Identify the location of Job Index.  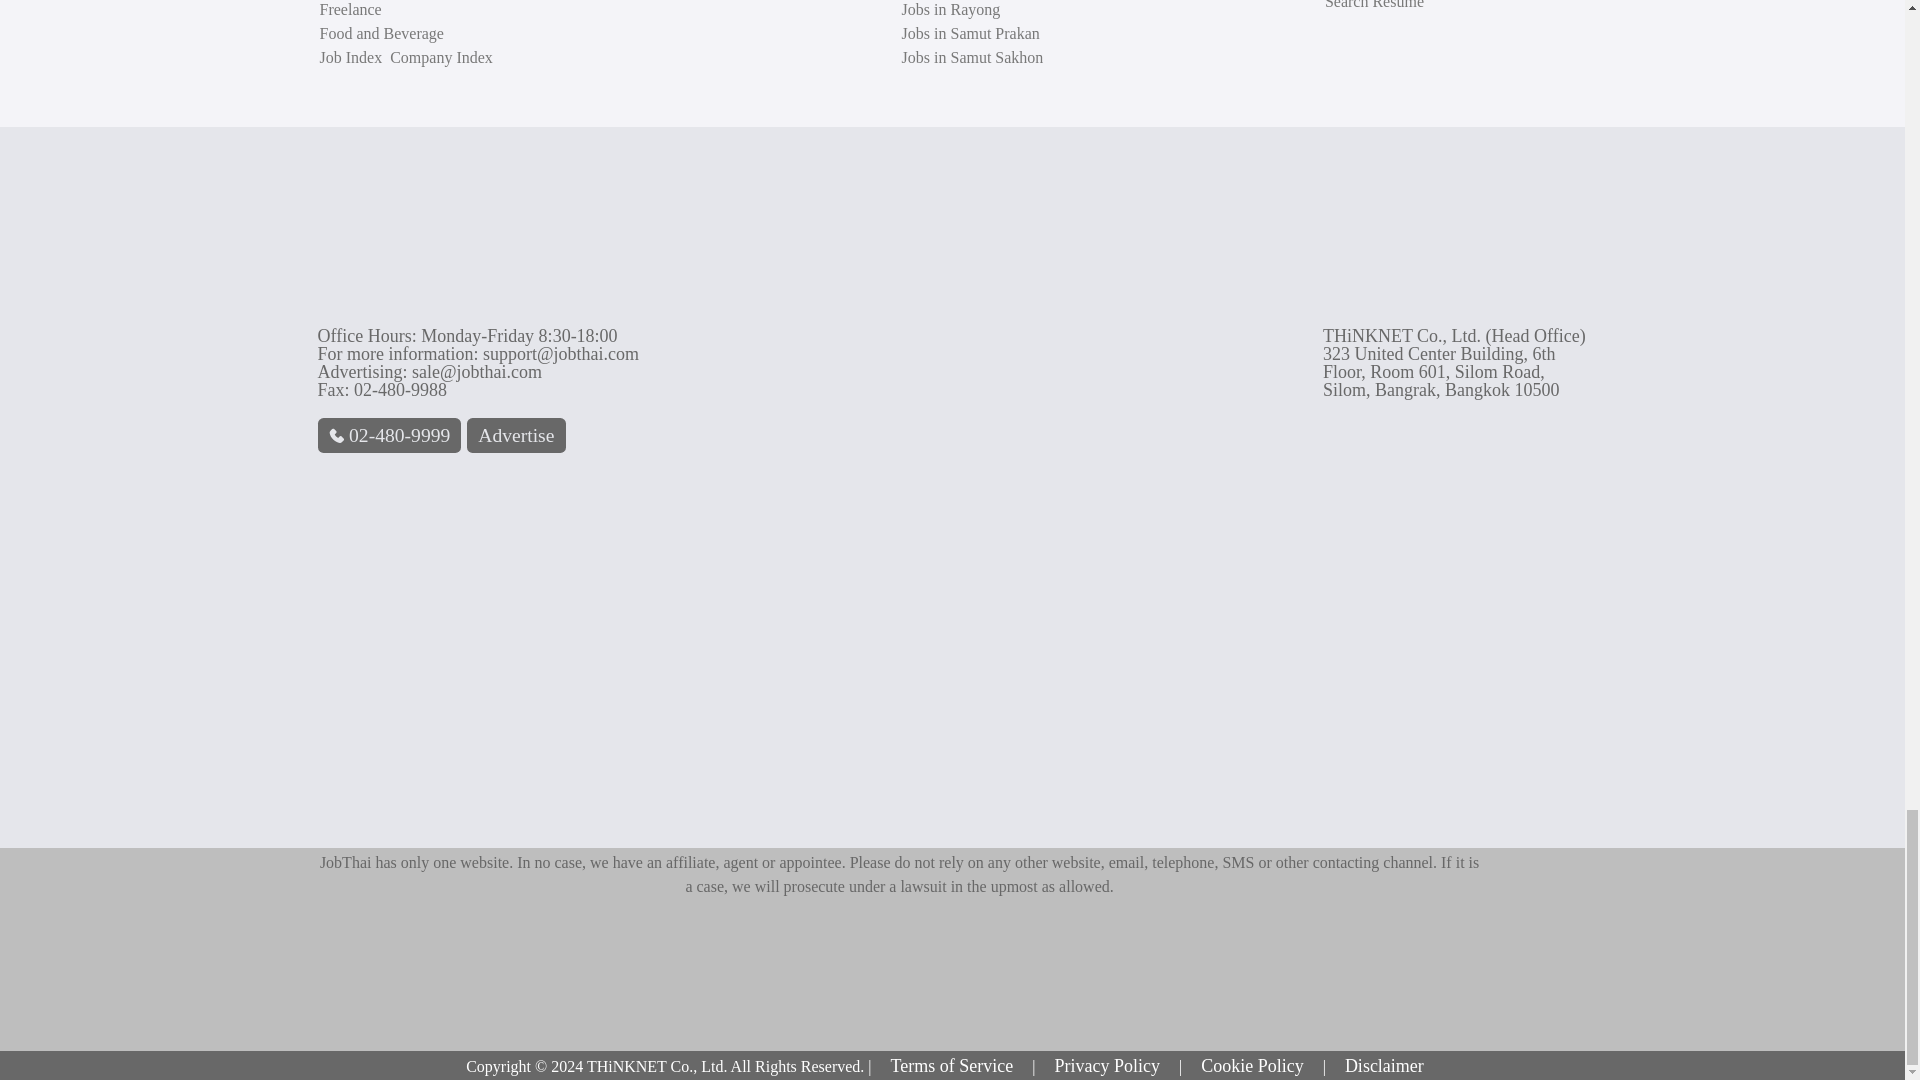
(354, 57).